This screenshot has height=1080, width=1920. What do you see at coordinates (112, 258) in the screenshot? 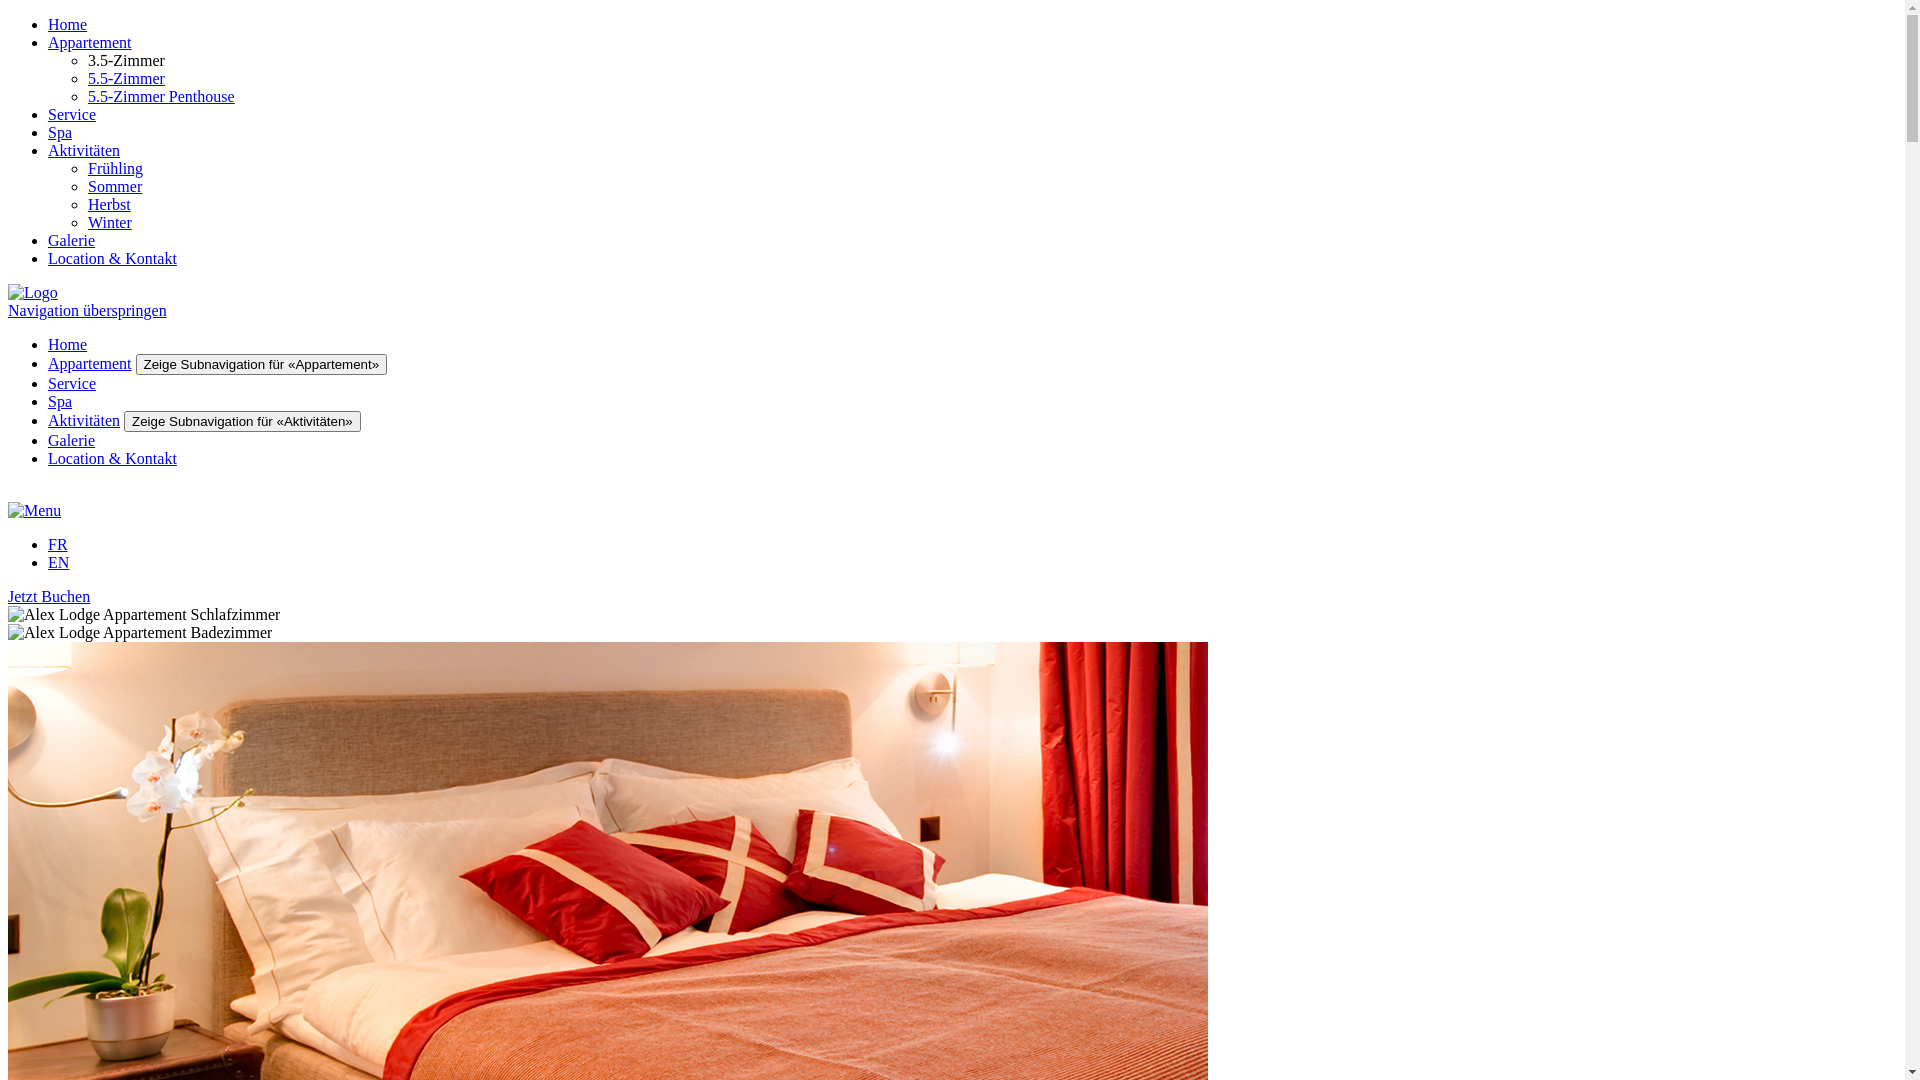
I see `Location & Kontakt` at bounding box center [112, 258].